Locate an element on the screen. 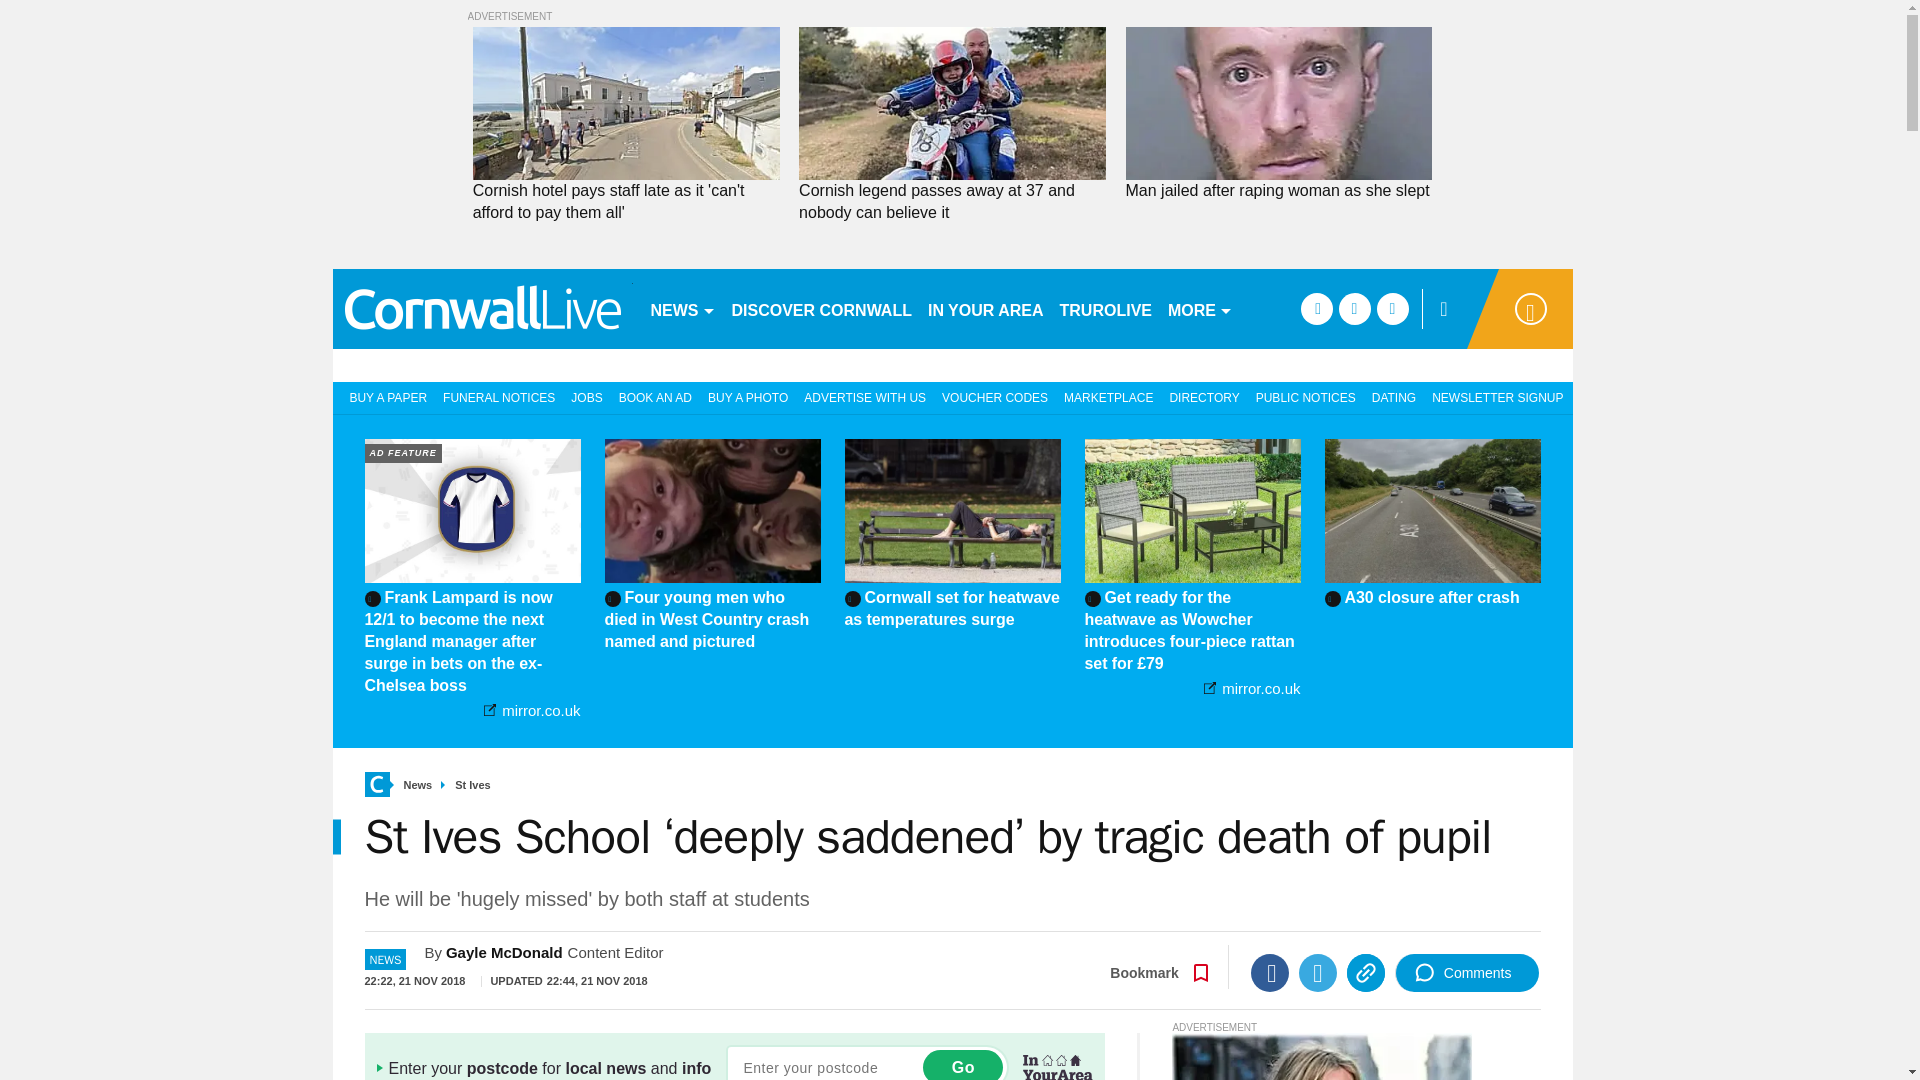  twitter is located at coordinates (1354, 308).